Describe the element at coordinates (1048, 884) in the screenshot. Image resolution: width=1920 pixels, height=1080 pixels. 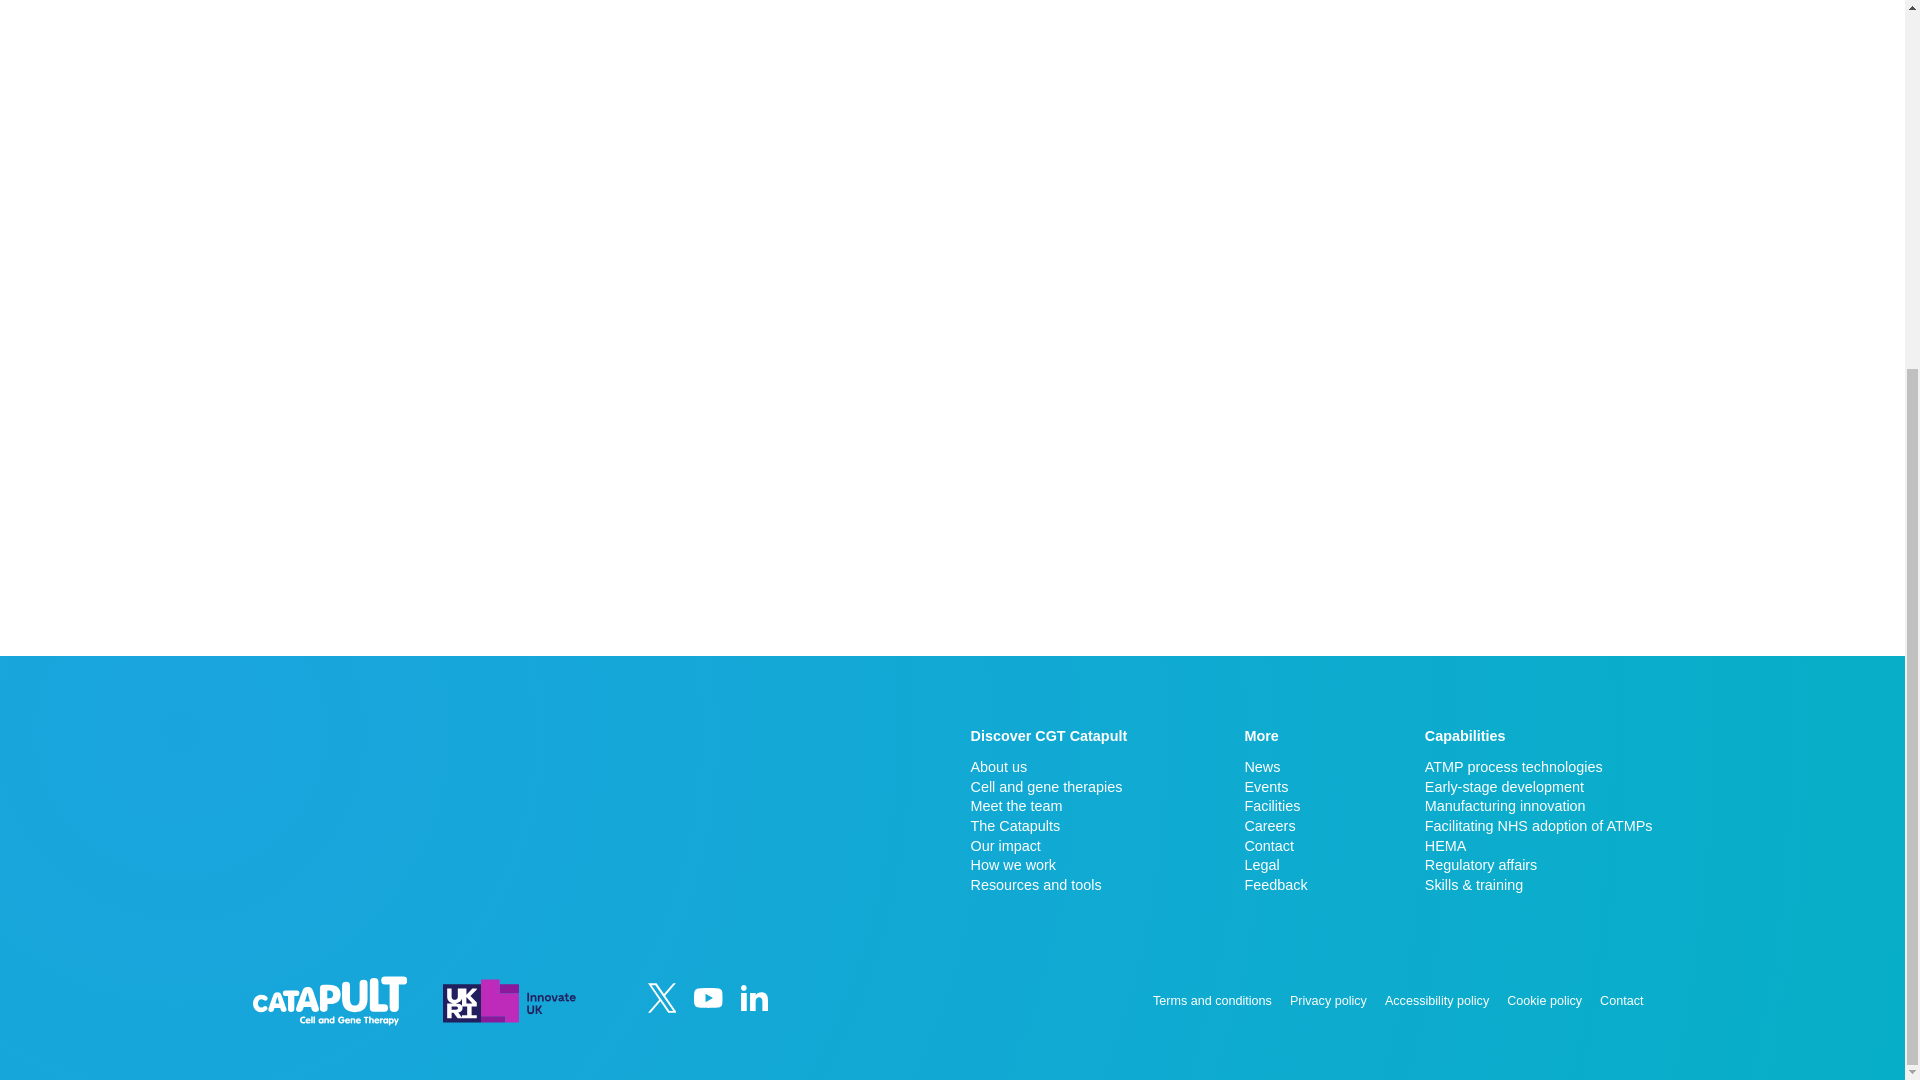
I see `Resources and tools` at that location.